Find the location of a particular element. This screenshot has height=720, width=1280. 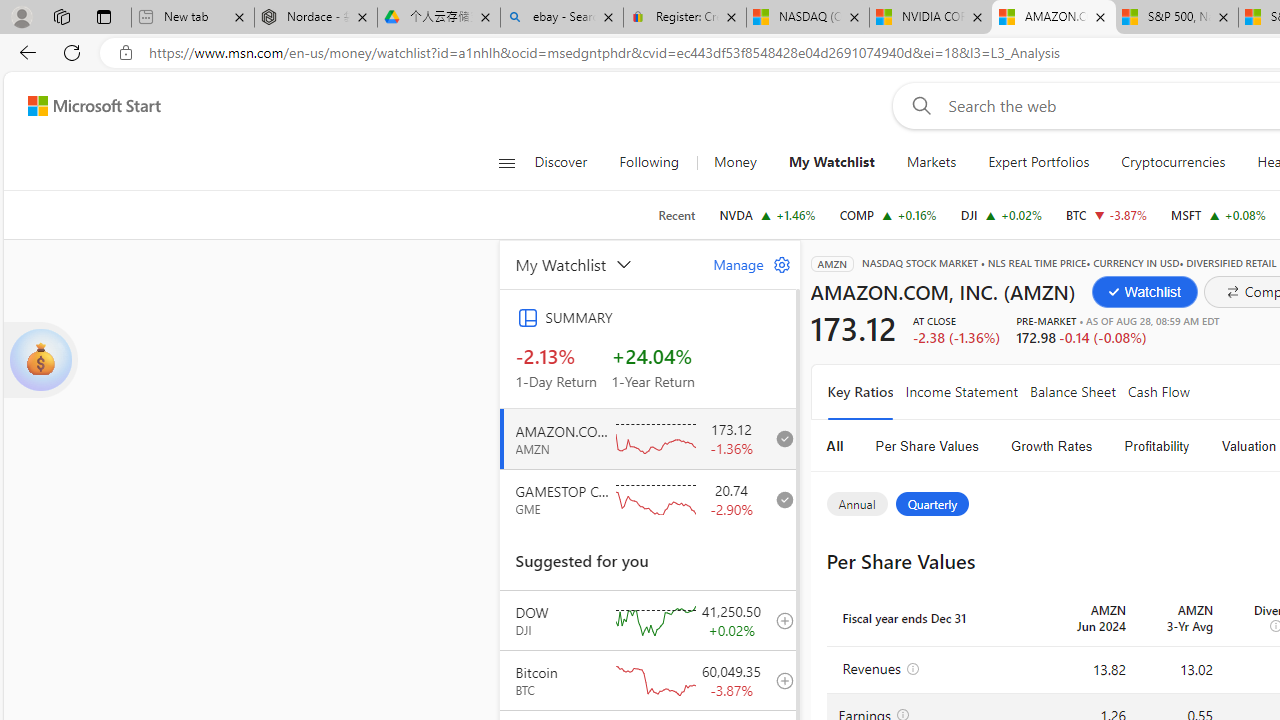

Skip to content is located at coordinates (86, 106).